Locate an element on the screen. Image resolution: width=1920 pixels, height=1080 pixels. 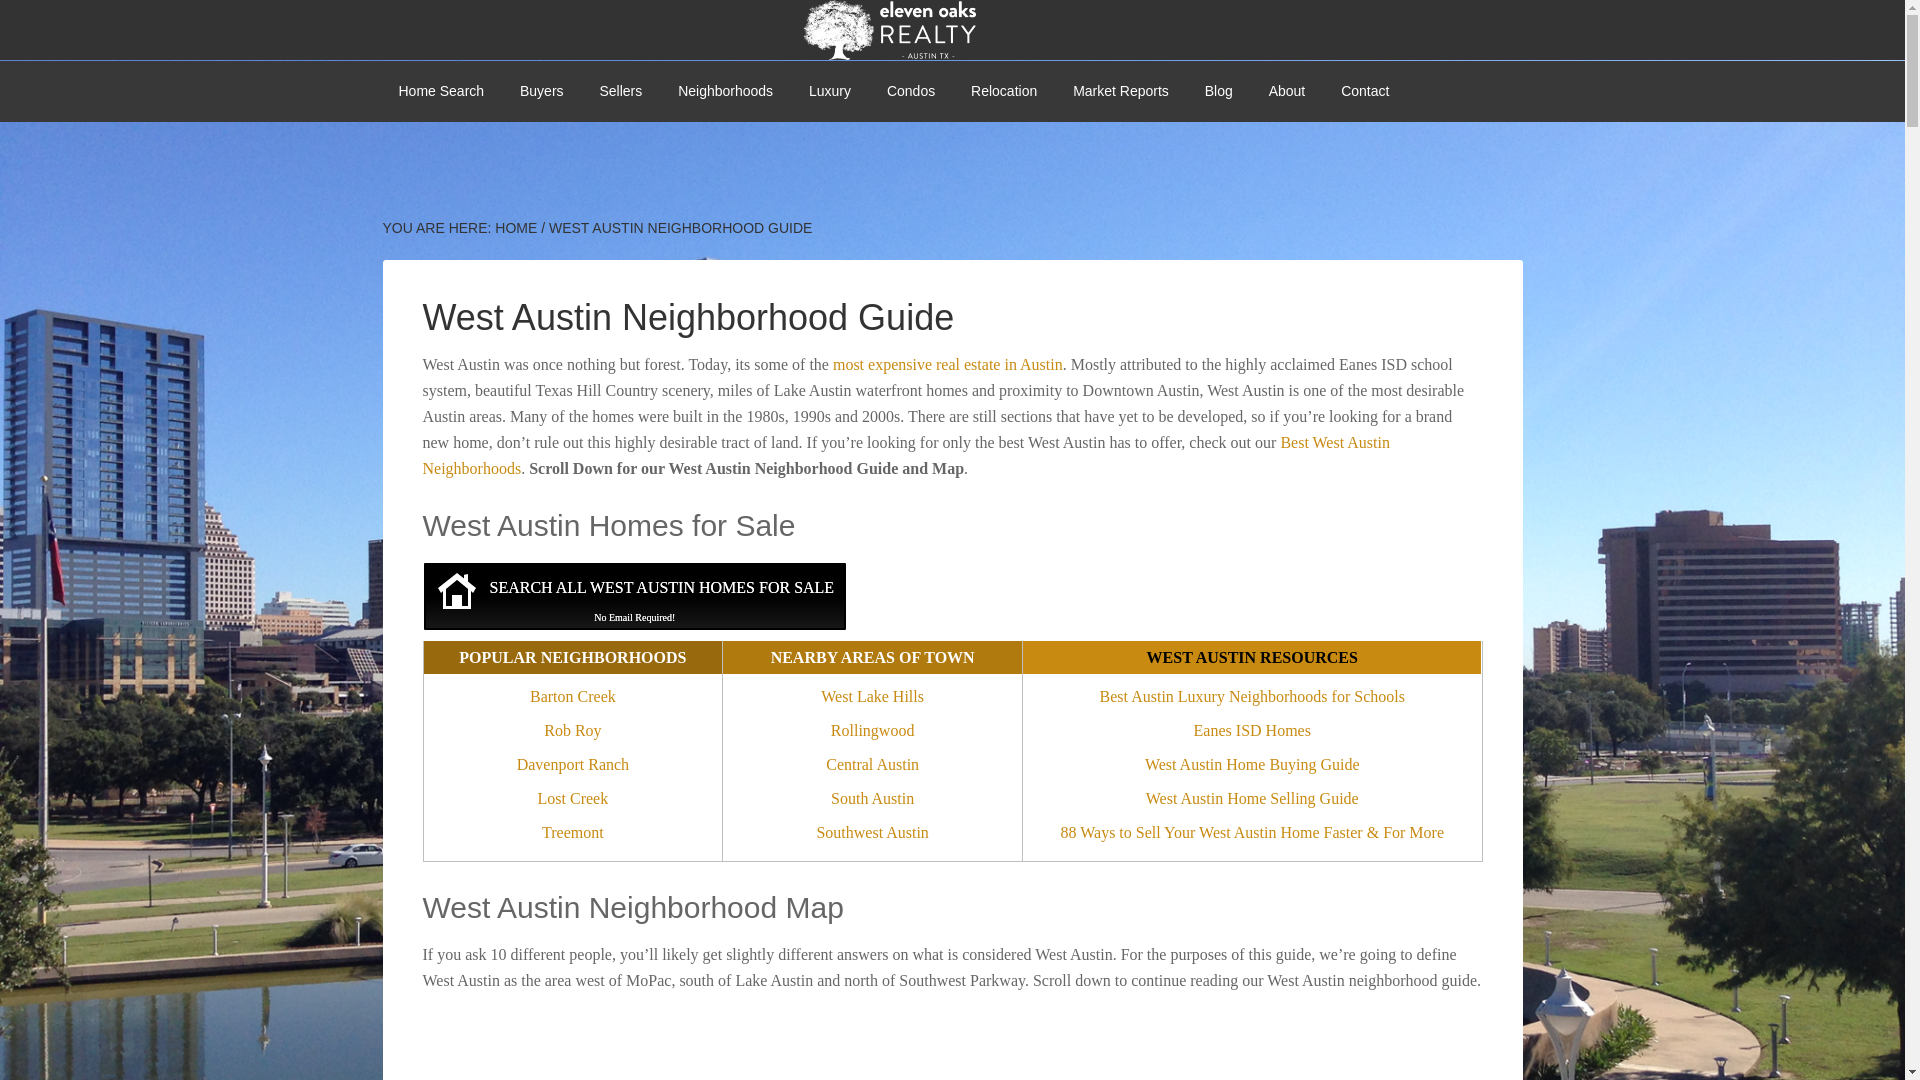
Best Austin Luxury Neighborhoods for Schools is located at coordinates (1252, 696).